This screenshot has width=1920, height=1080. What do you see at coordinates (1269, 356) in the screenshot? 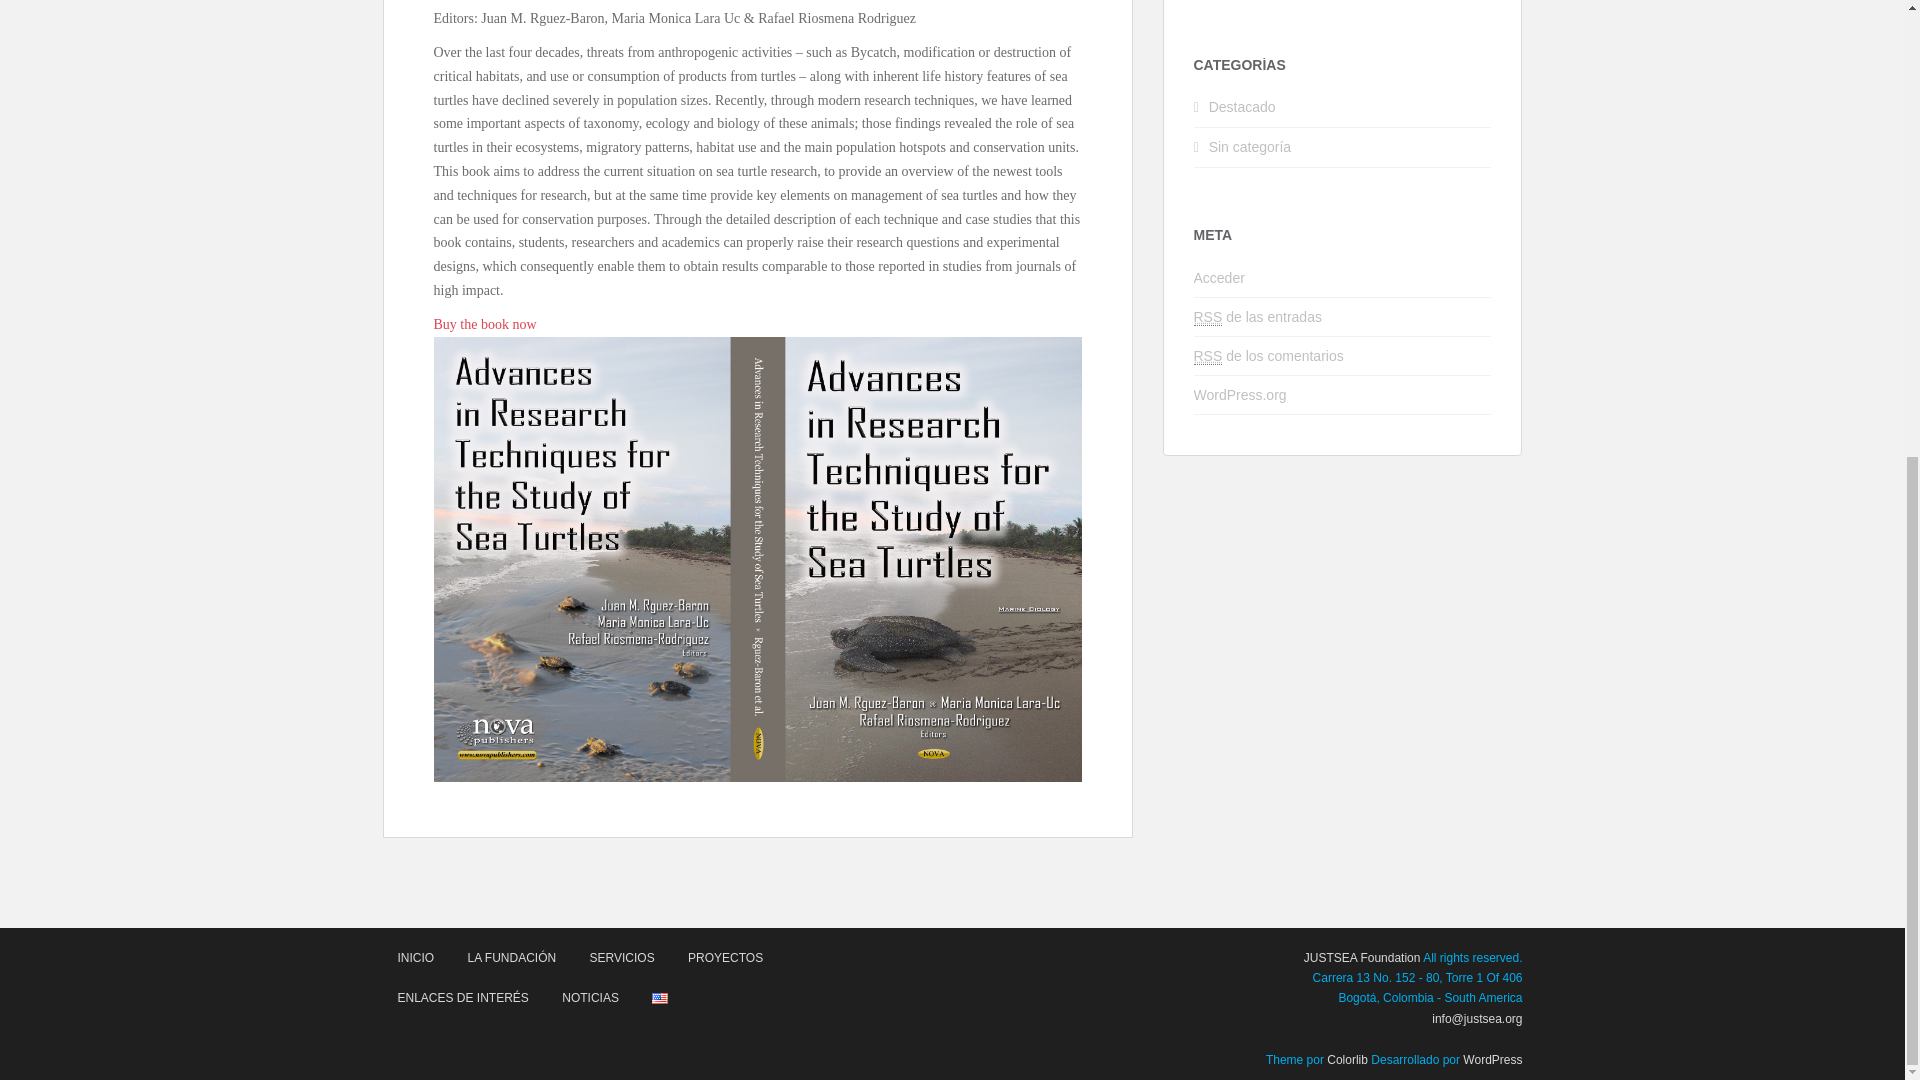
I see `RSS de los comentarios` at bounding box center [1269, 356].